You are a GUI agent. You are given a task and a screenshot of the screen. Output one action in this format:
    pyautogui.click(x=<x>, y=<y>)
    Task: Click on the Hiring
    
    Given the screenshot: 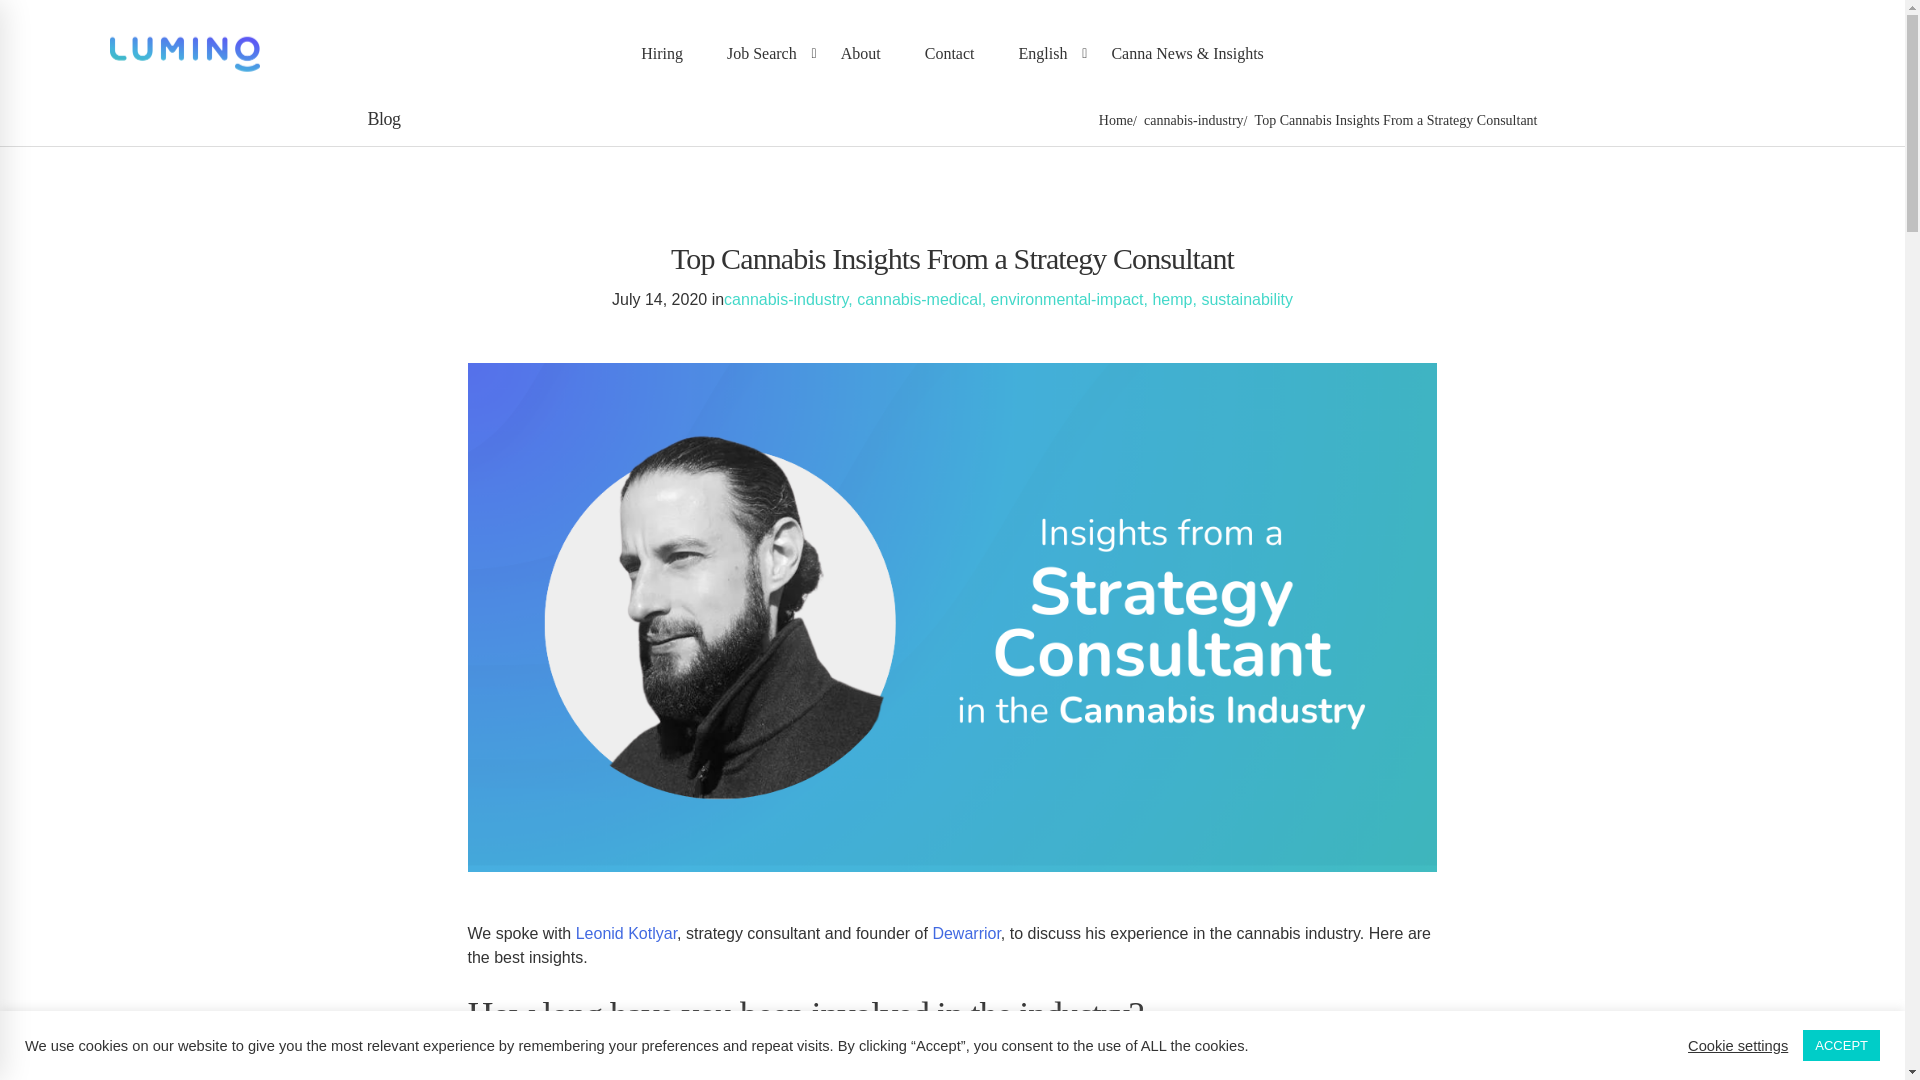 What is the action you would take?
    pyautogui.click(x=661, y=53)
    